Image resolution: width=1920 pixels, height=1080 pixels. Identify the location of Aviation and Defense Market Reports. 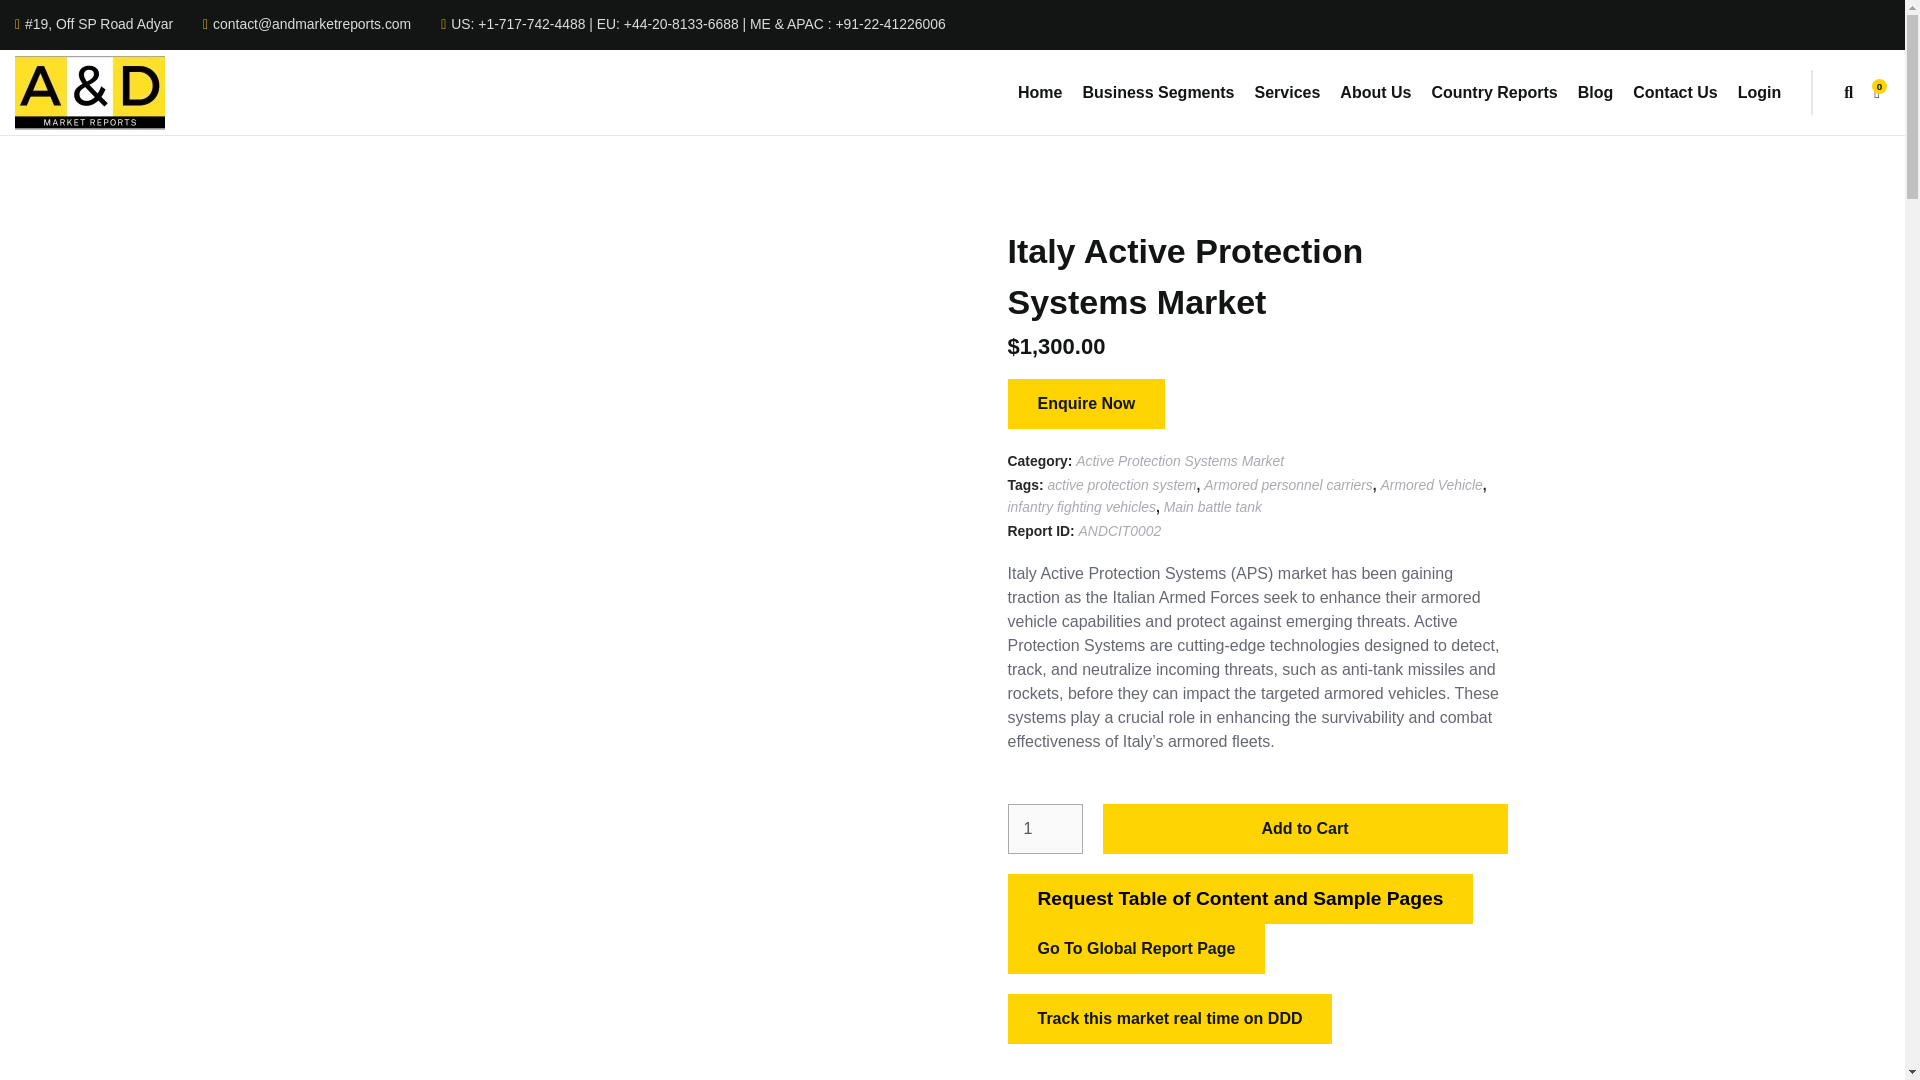
(90, 92).